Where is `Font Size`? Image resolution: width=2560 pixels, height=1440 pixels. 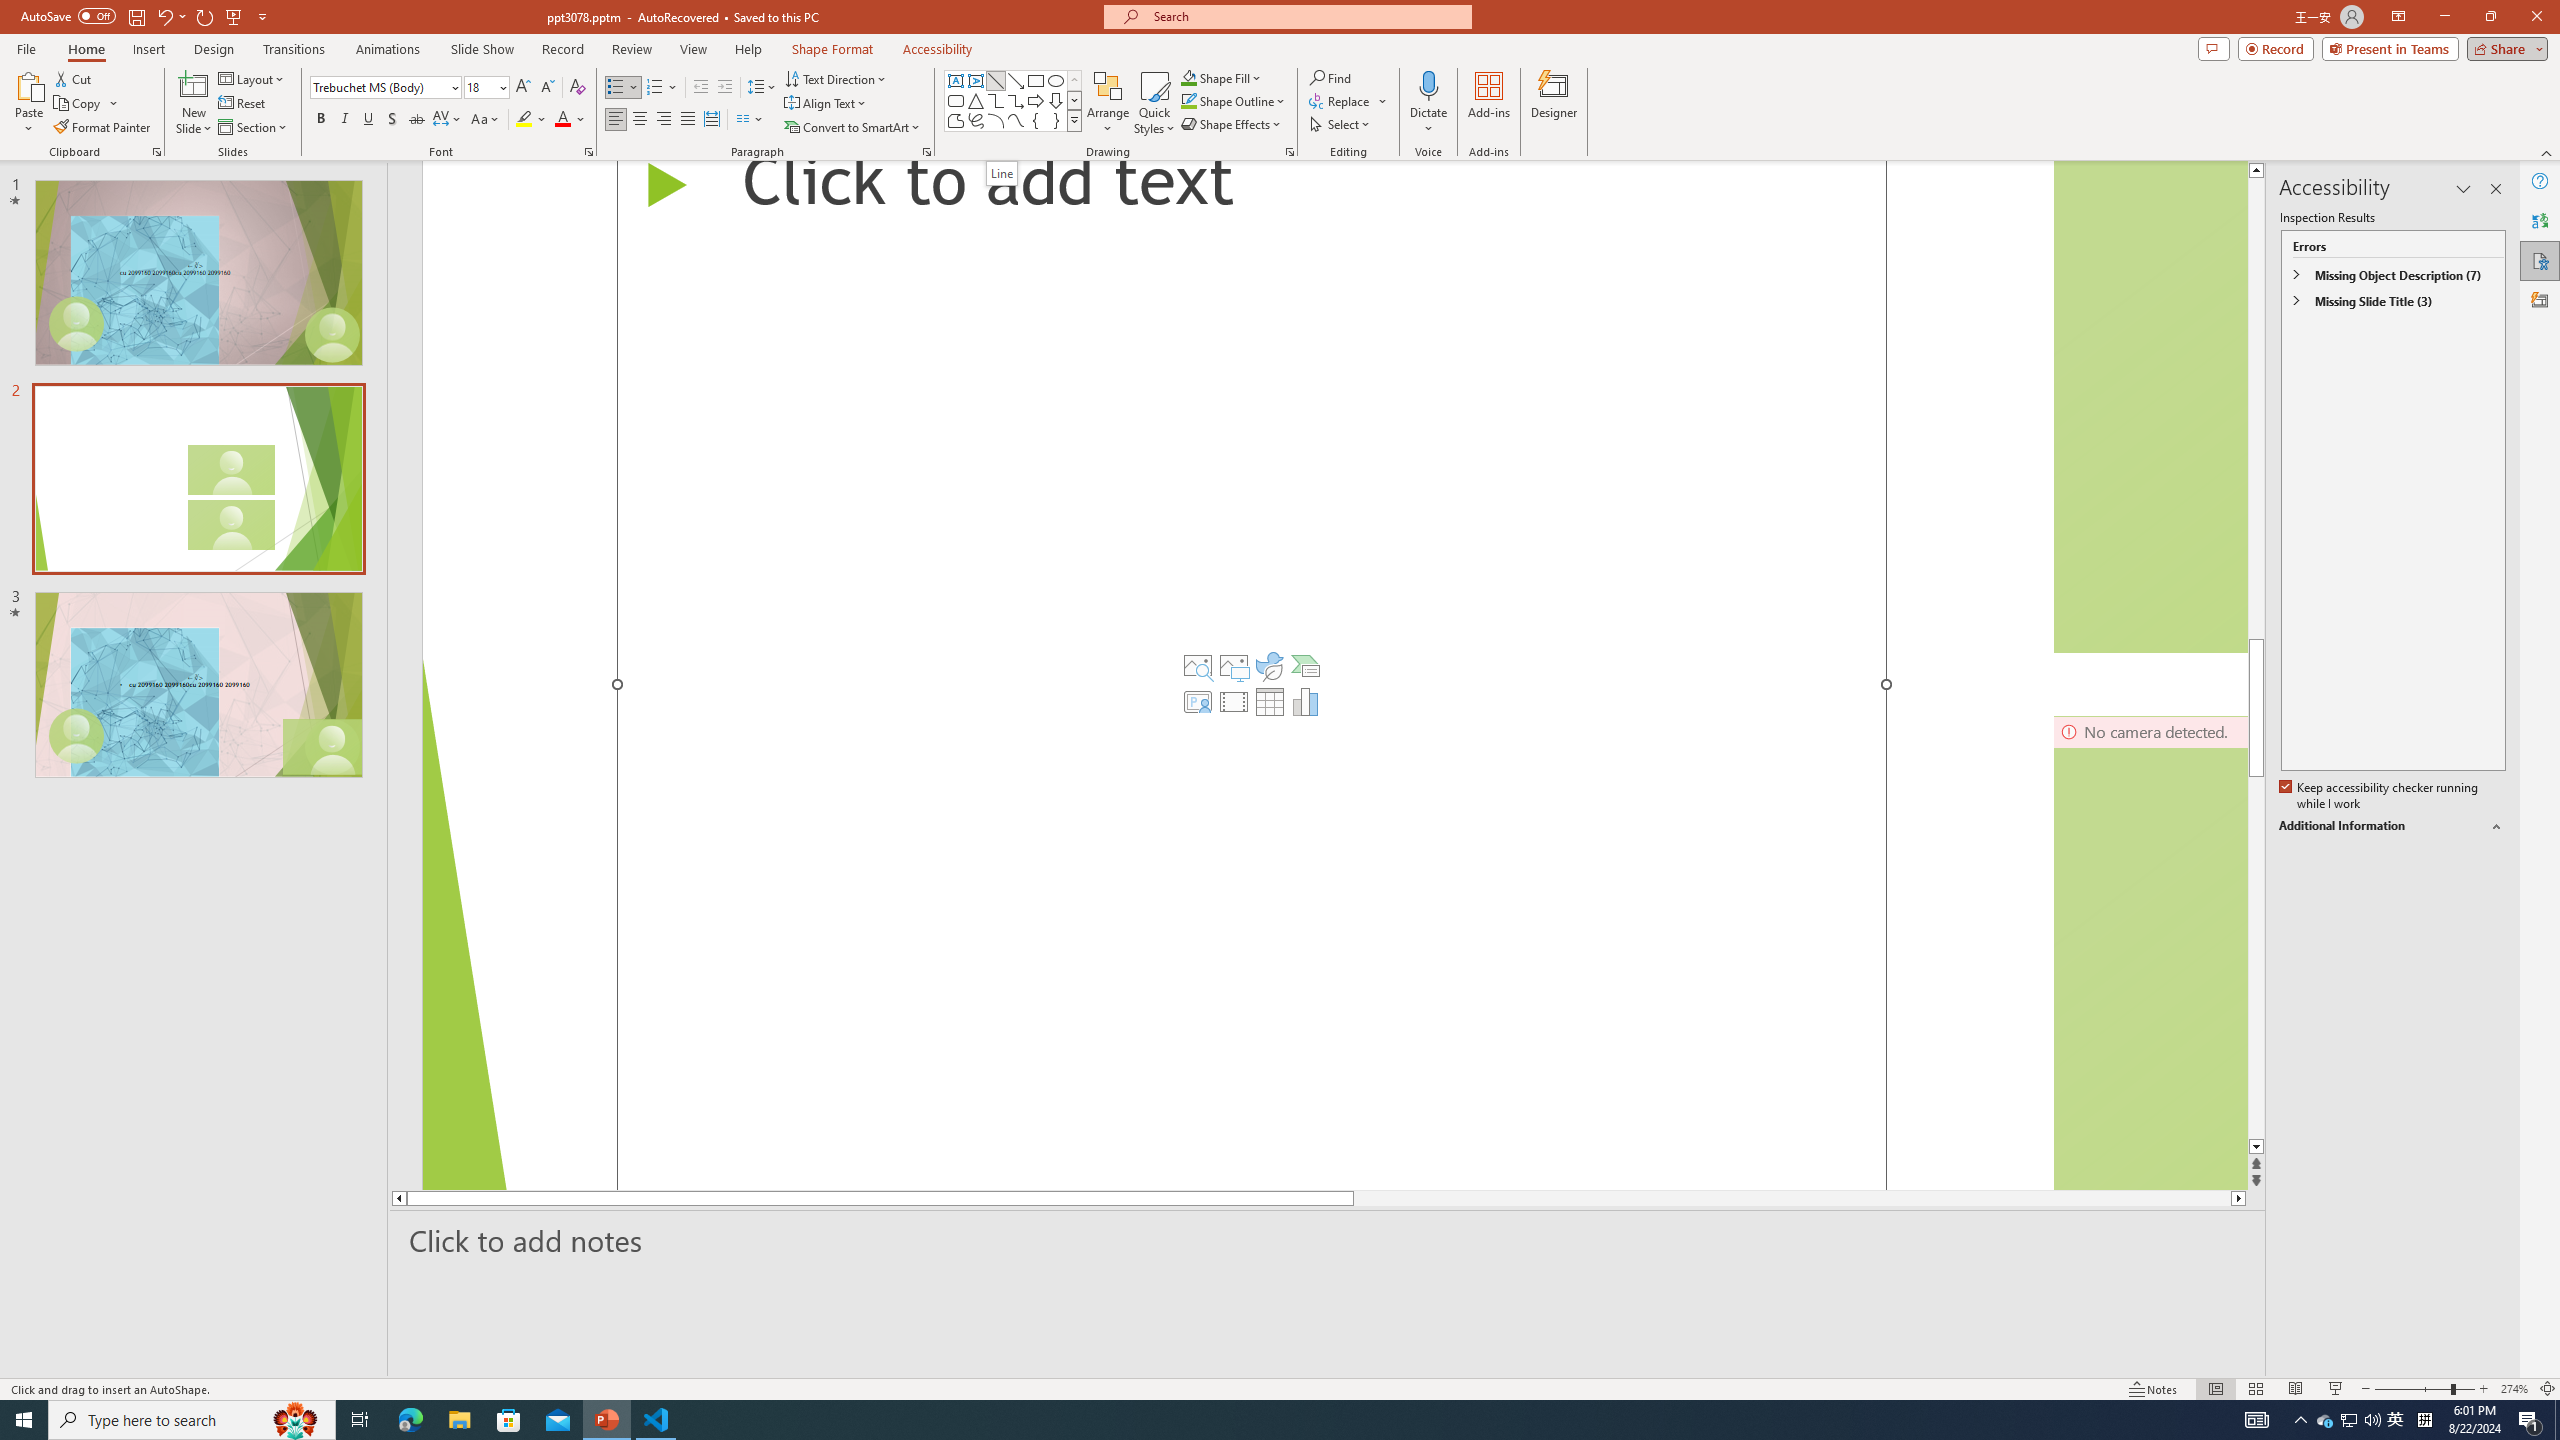 Font Size is located at coordinates (480, 86).